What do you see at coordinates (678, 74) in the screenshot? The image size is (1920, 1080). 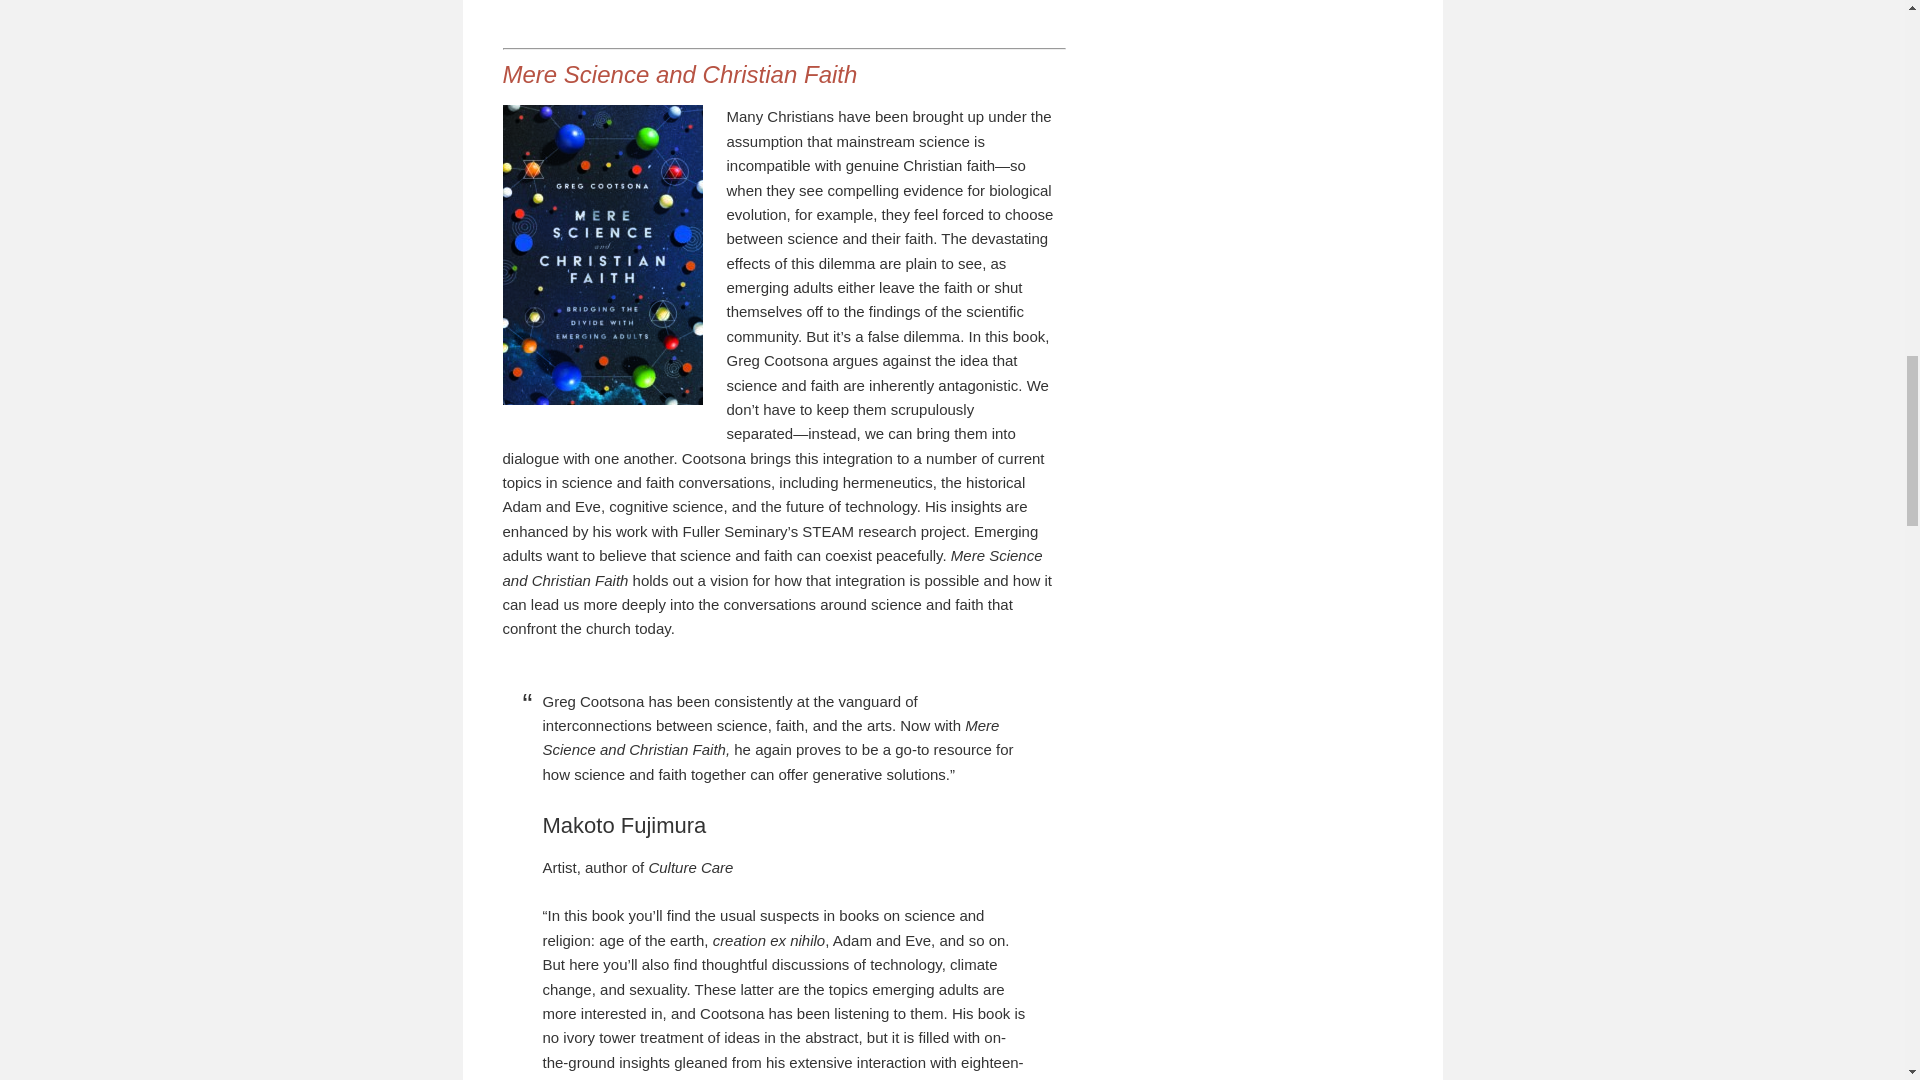 I see `Mere Science and Christian Faith` at bounding box center [678, 74].